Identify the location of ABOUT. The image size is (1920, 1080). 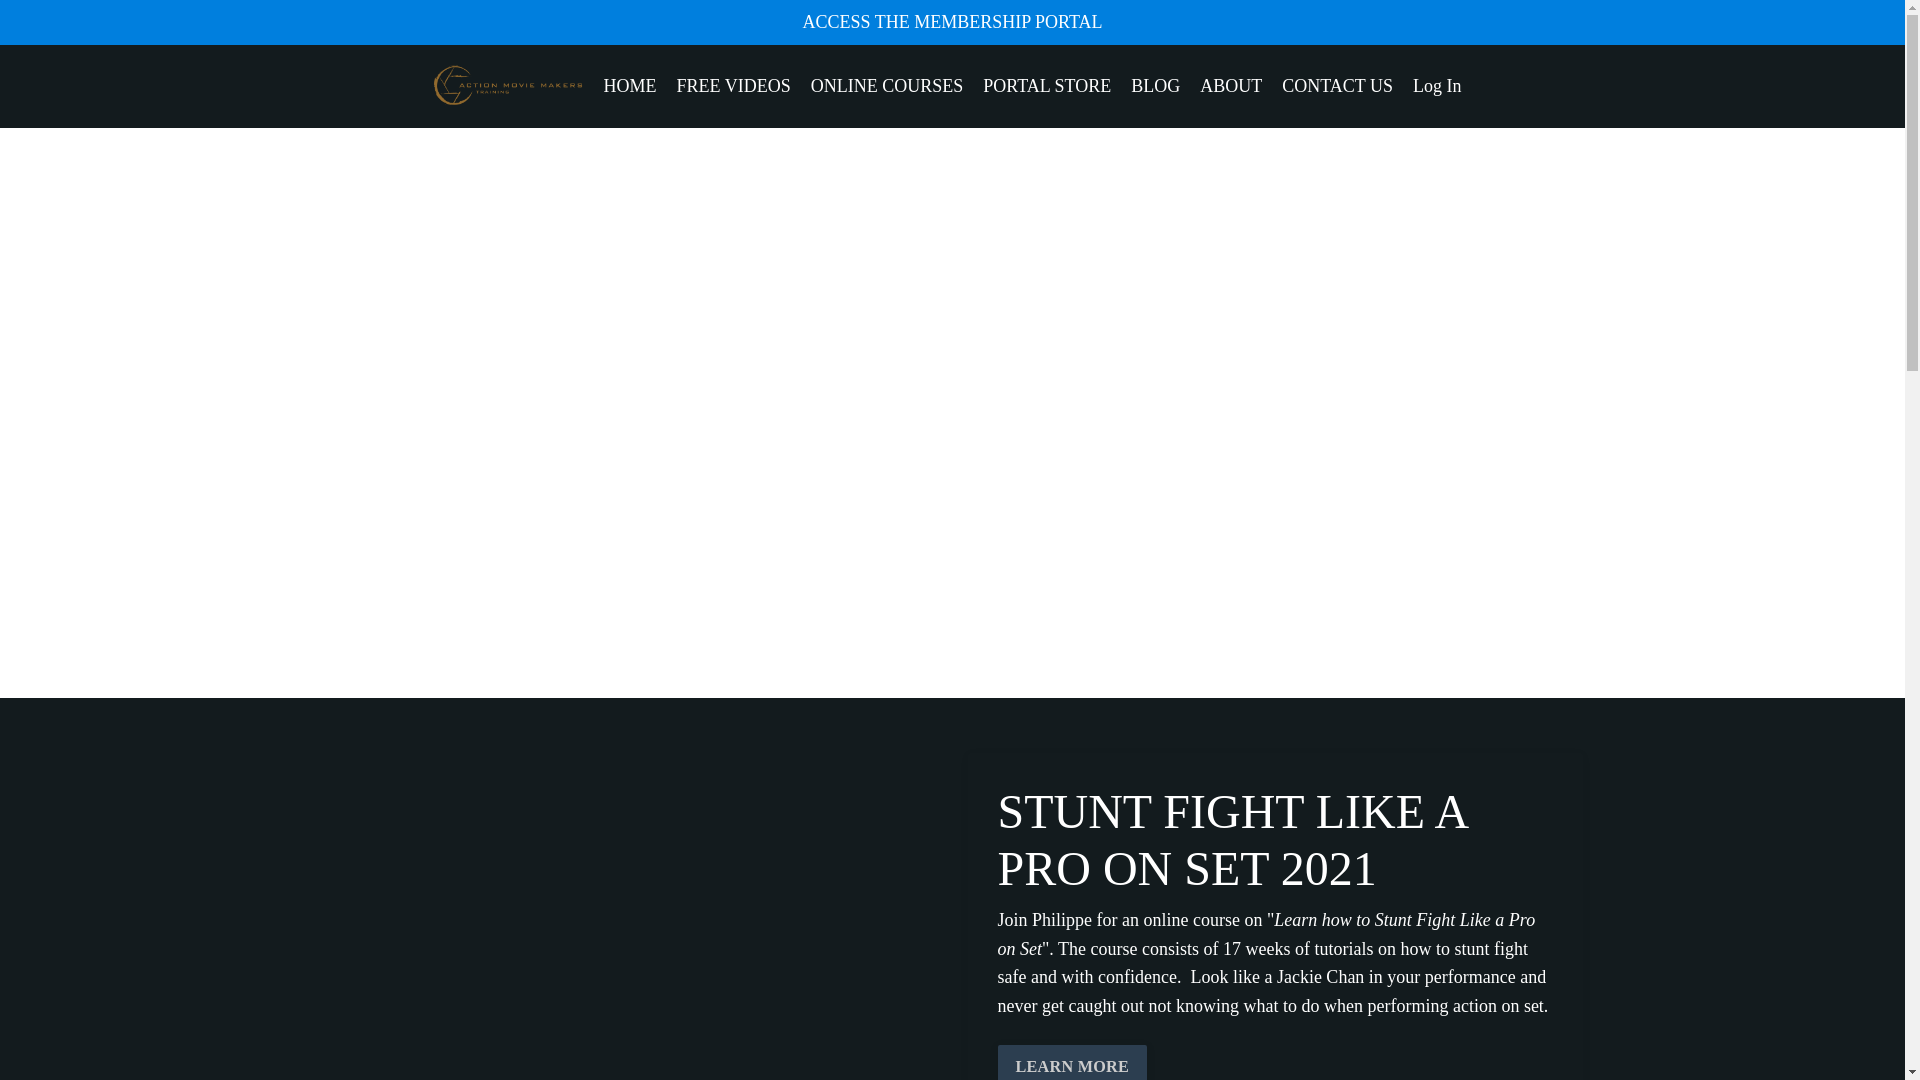
(1230, 86).